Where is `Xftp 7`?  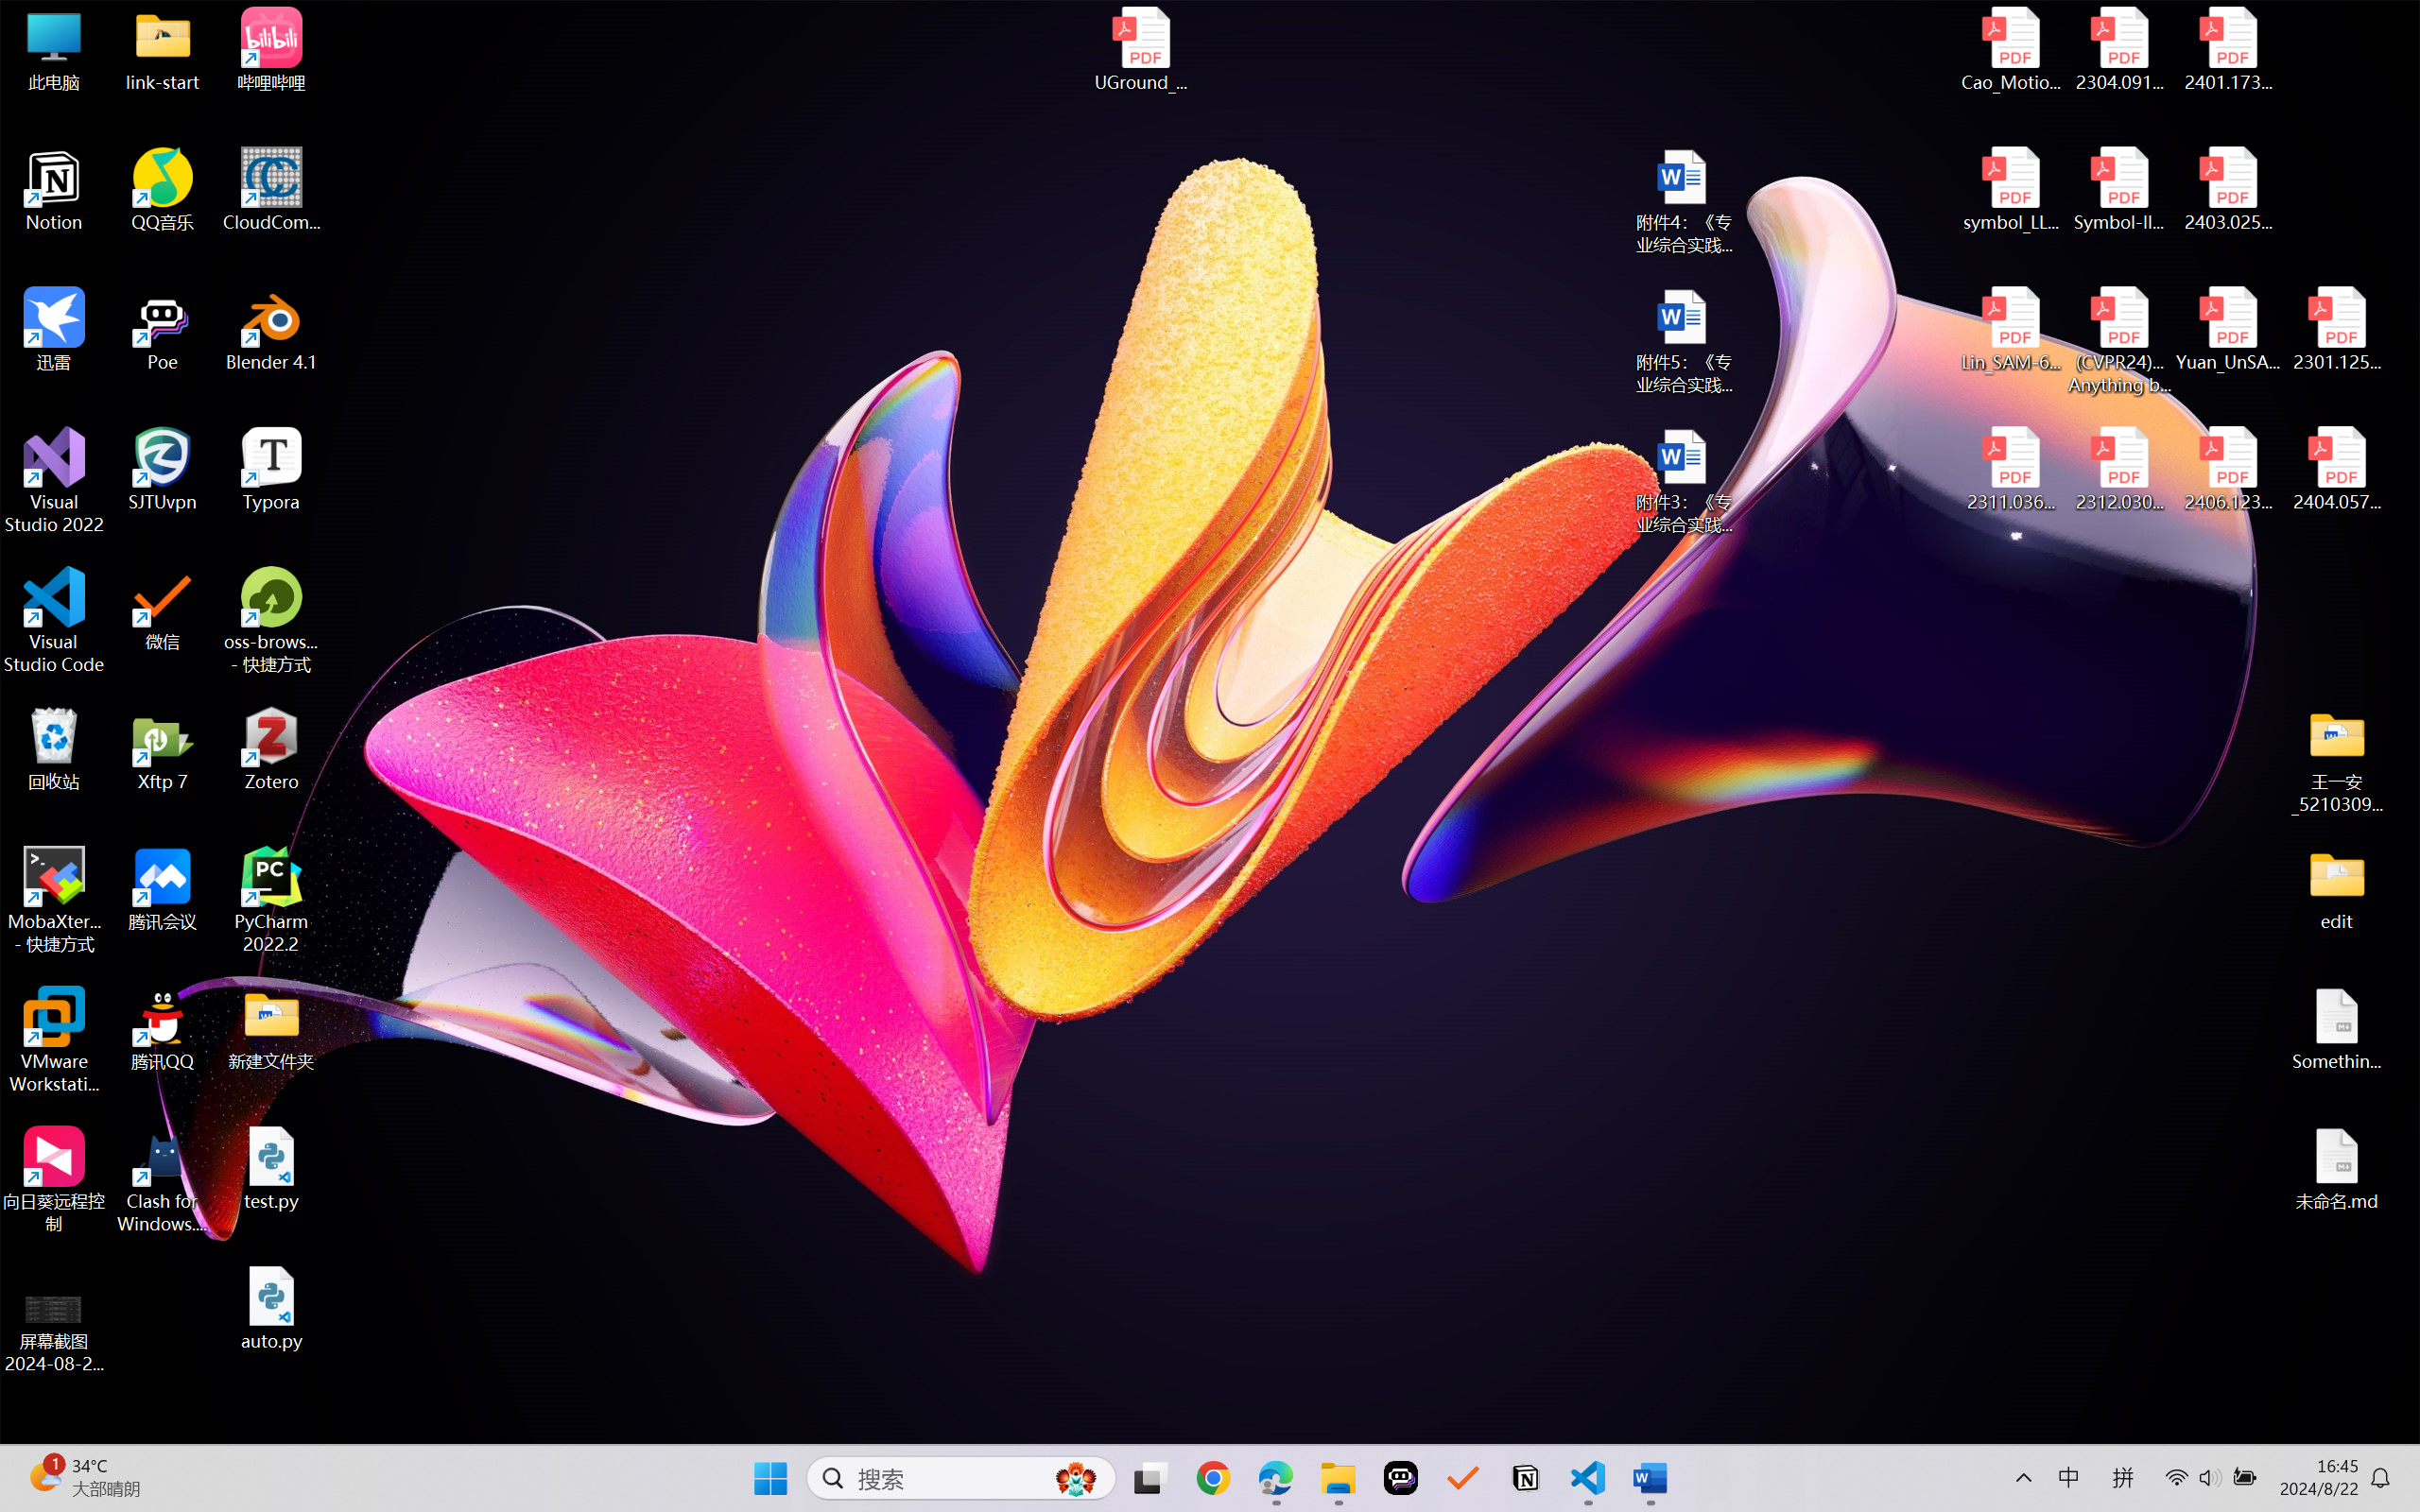 Xftp 7 is located at coordinates (163, 749).